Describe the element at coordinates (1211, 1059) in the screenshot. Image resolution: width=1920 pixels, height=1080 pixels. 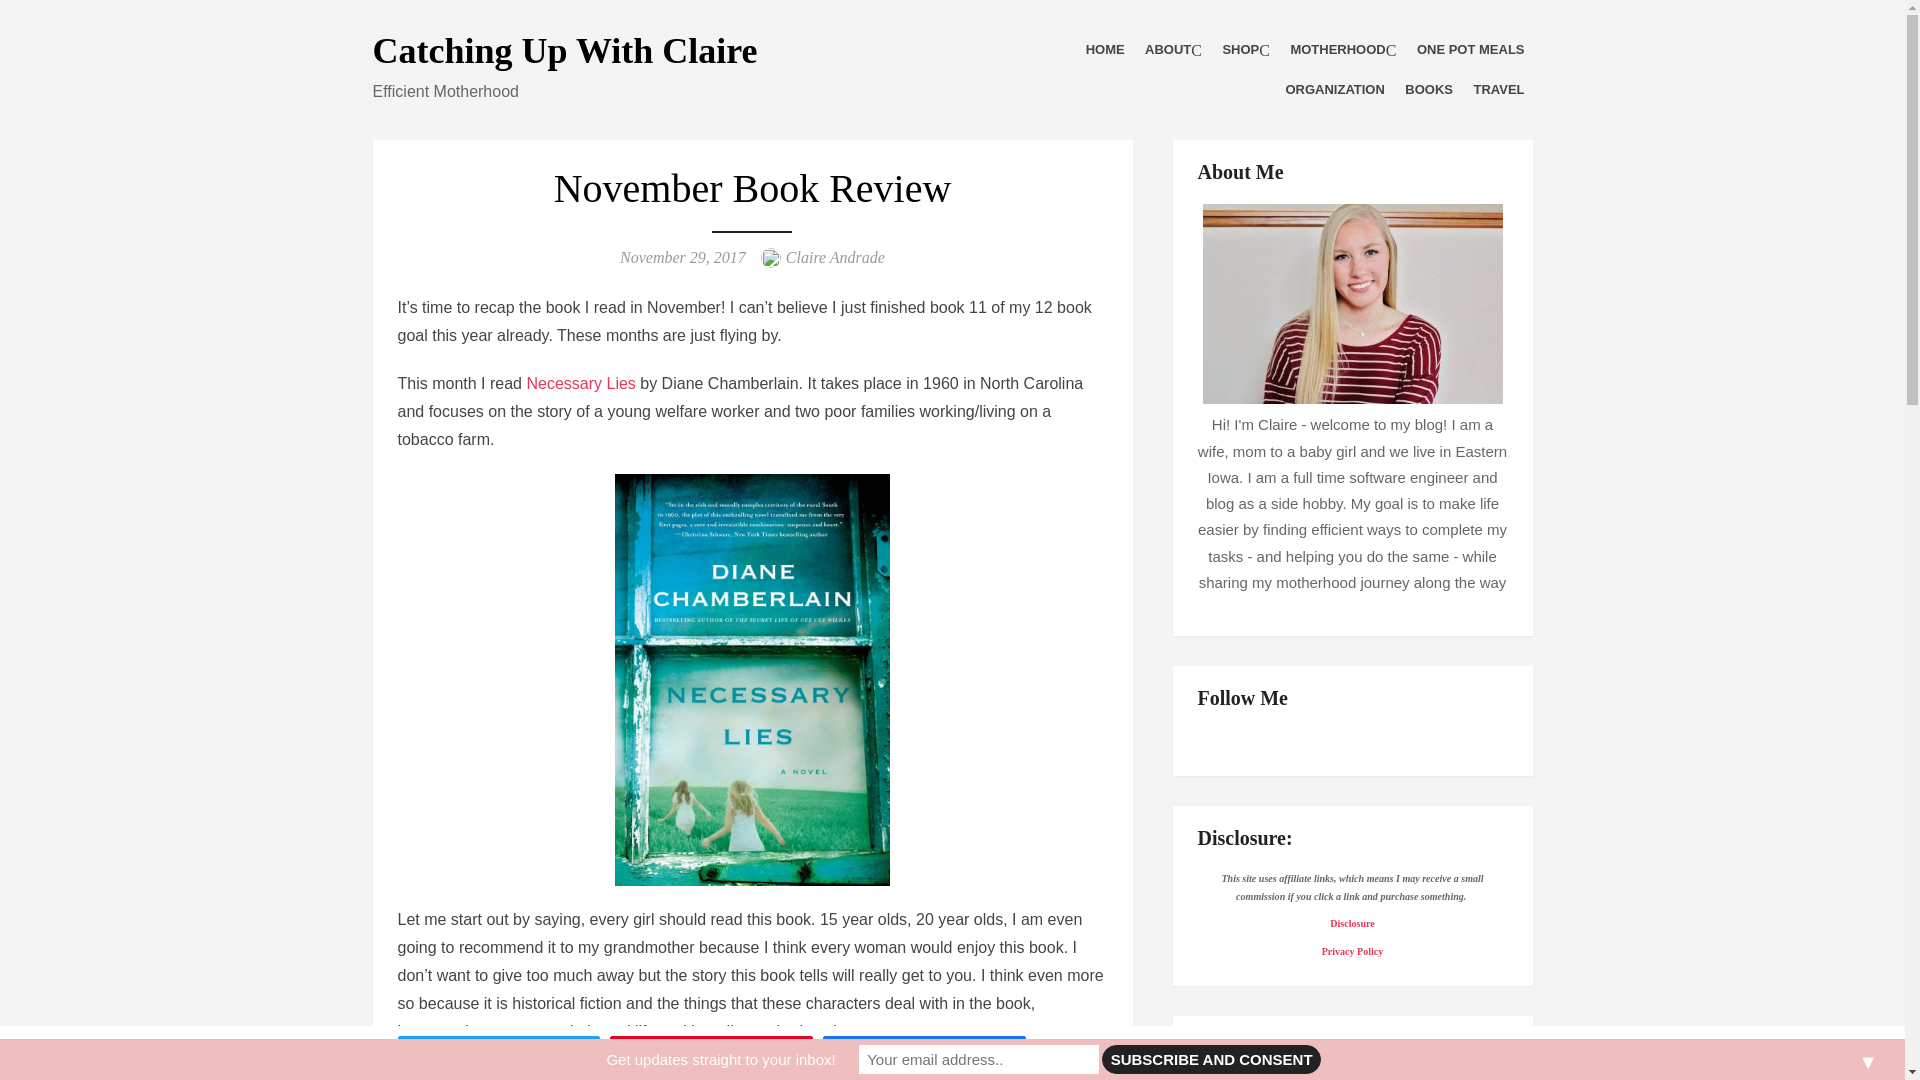
I see `Subscribe and Consent` at that location.